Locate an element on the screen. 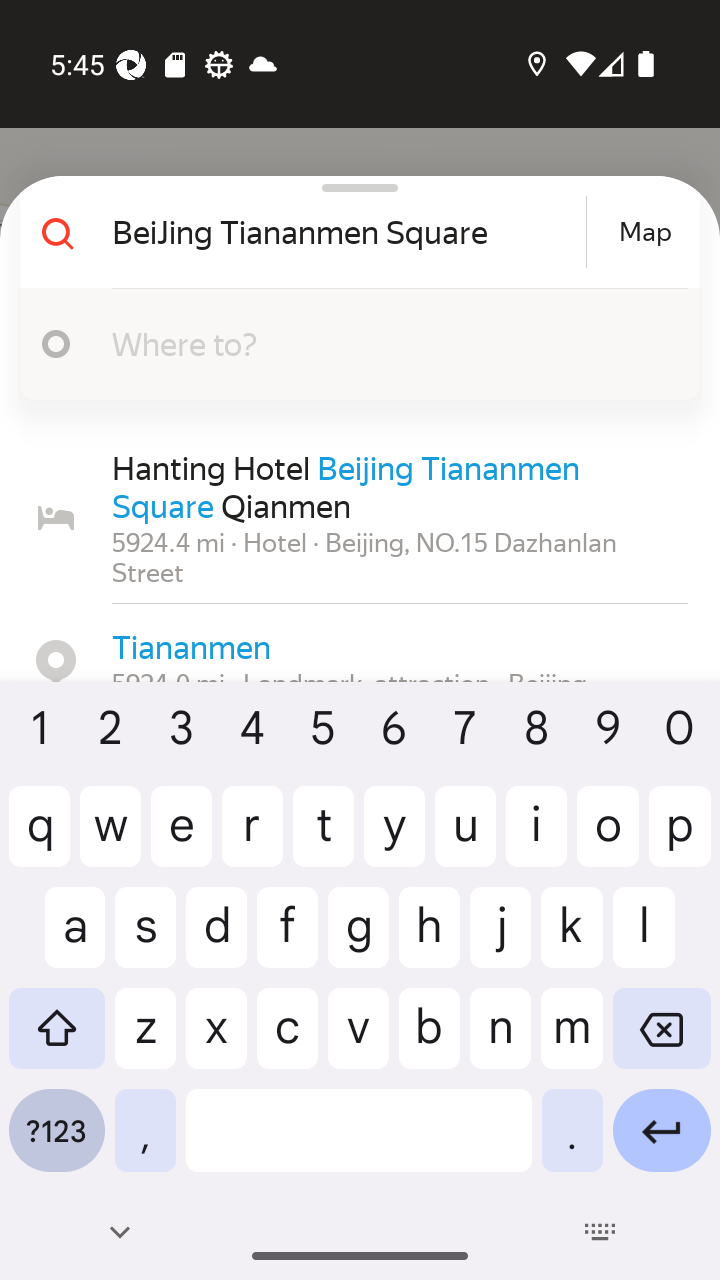 Image resolution: width=720 pixels, height=1280 pixels. BeiJing Tiananmen Square Map Map is located at coordinates (352, 232).